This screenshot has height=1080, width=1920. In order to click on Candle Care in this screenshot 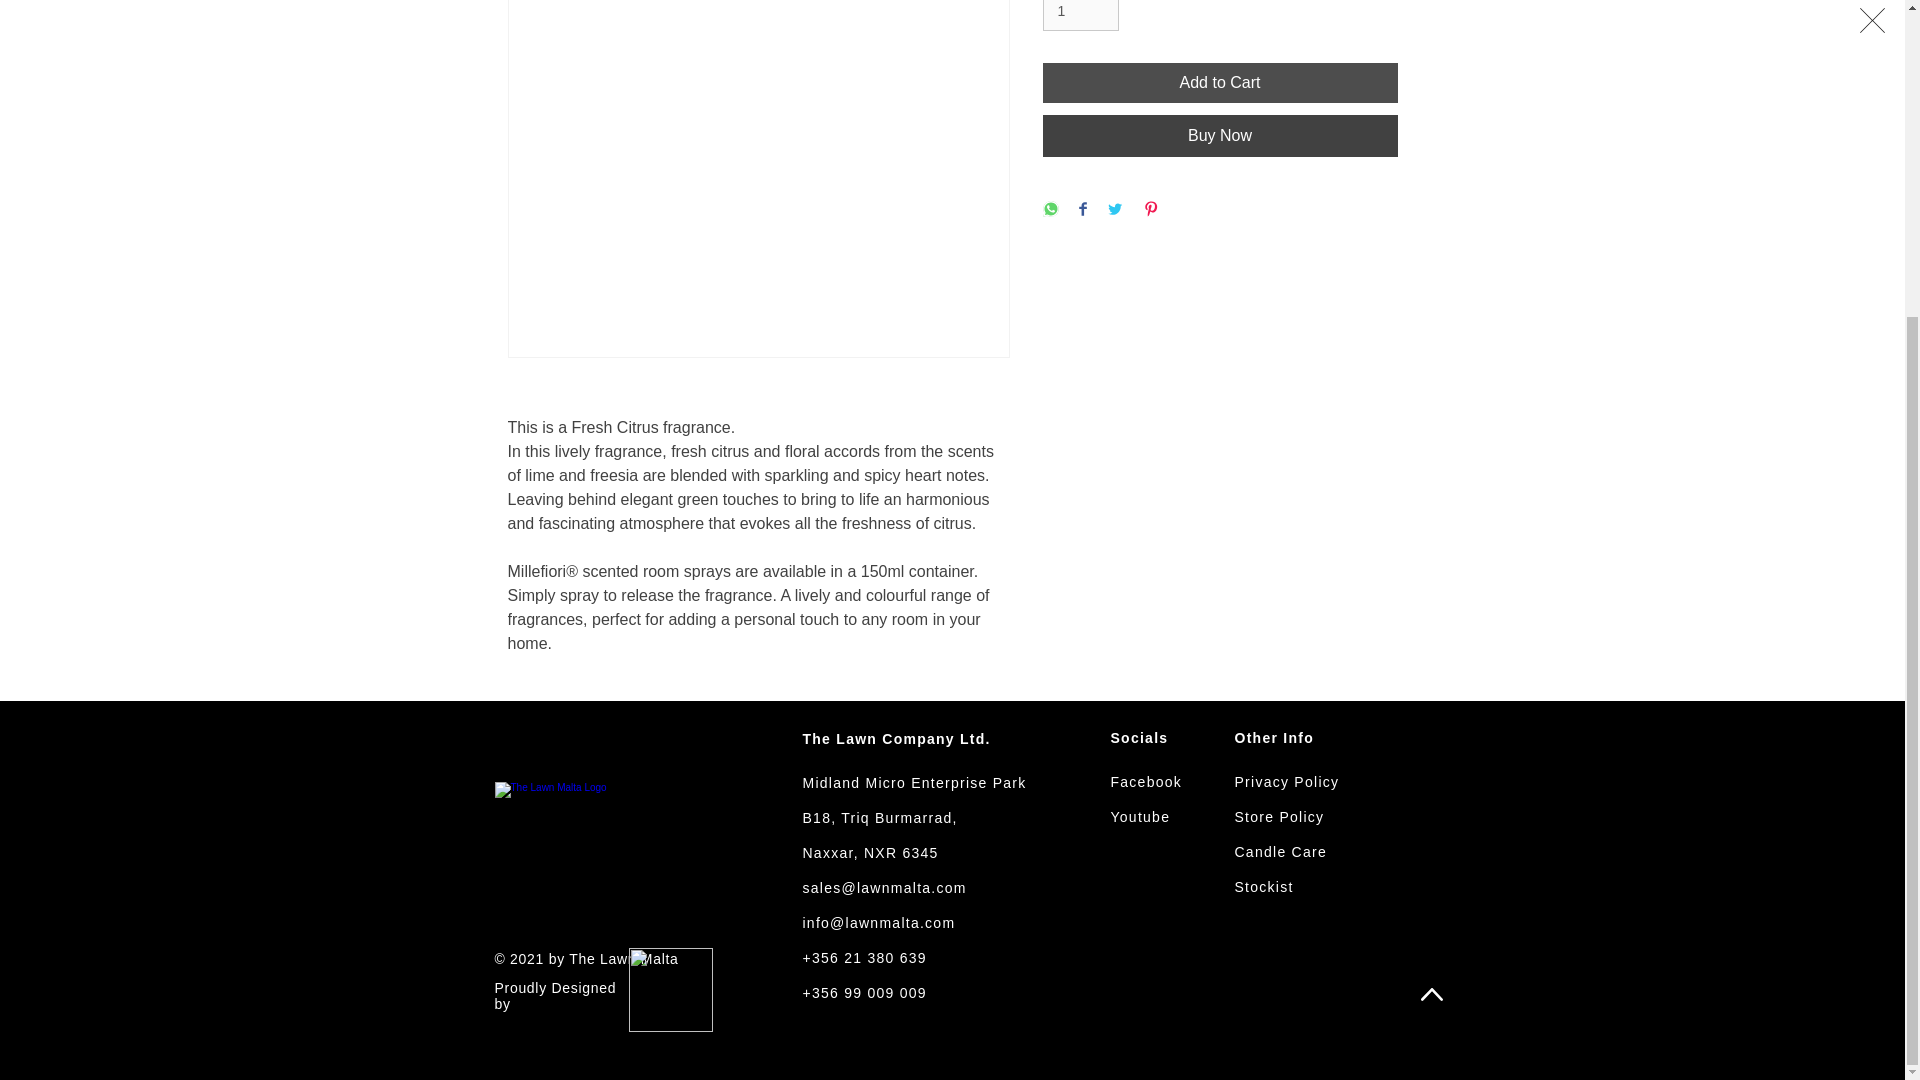, I will do `click(1280, 851)`.